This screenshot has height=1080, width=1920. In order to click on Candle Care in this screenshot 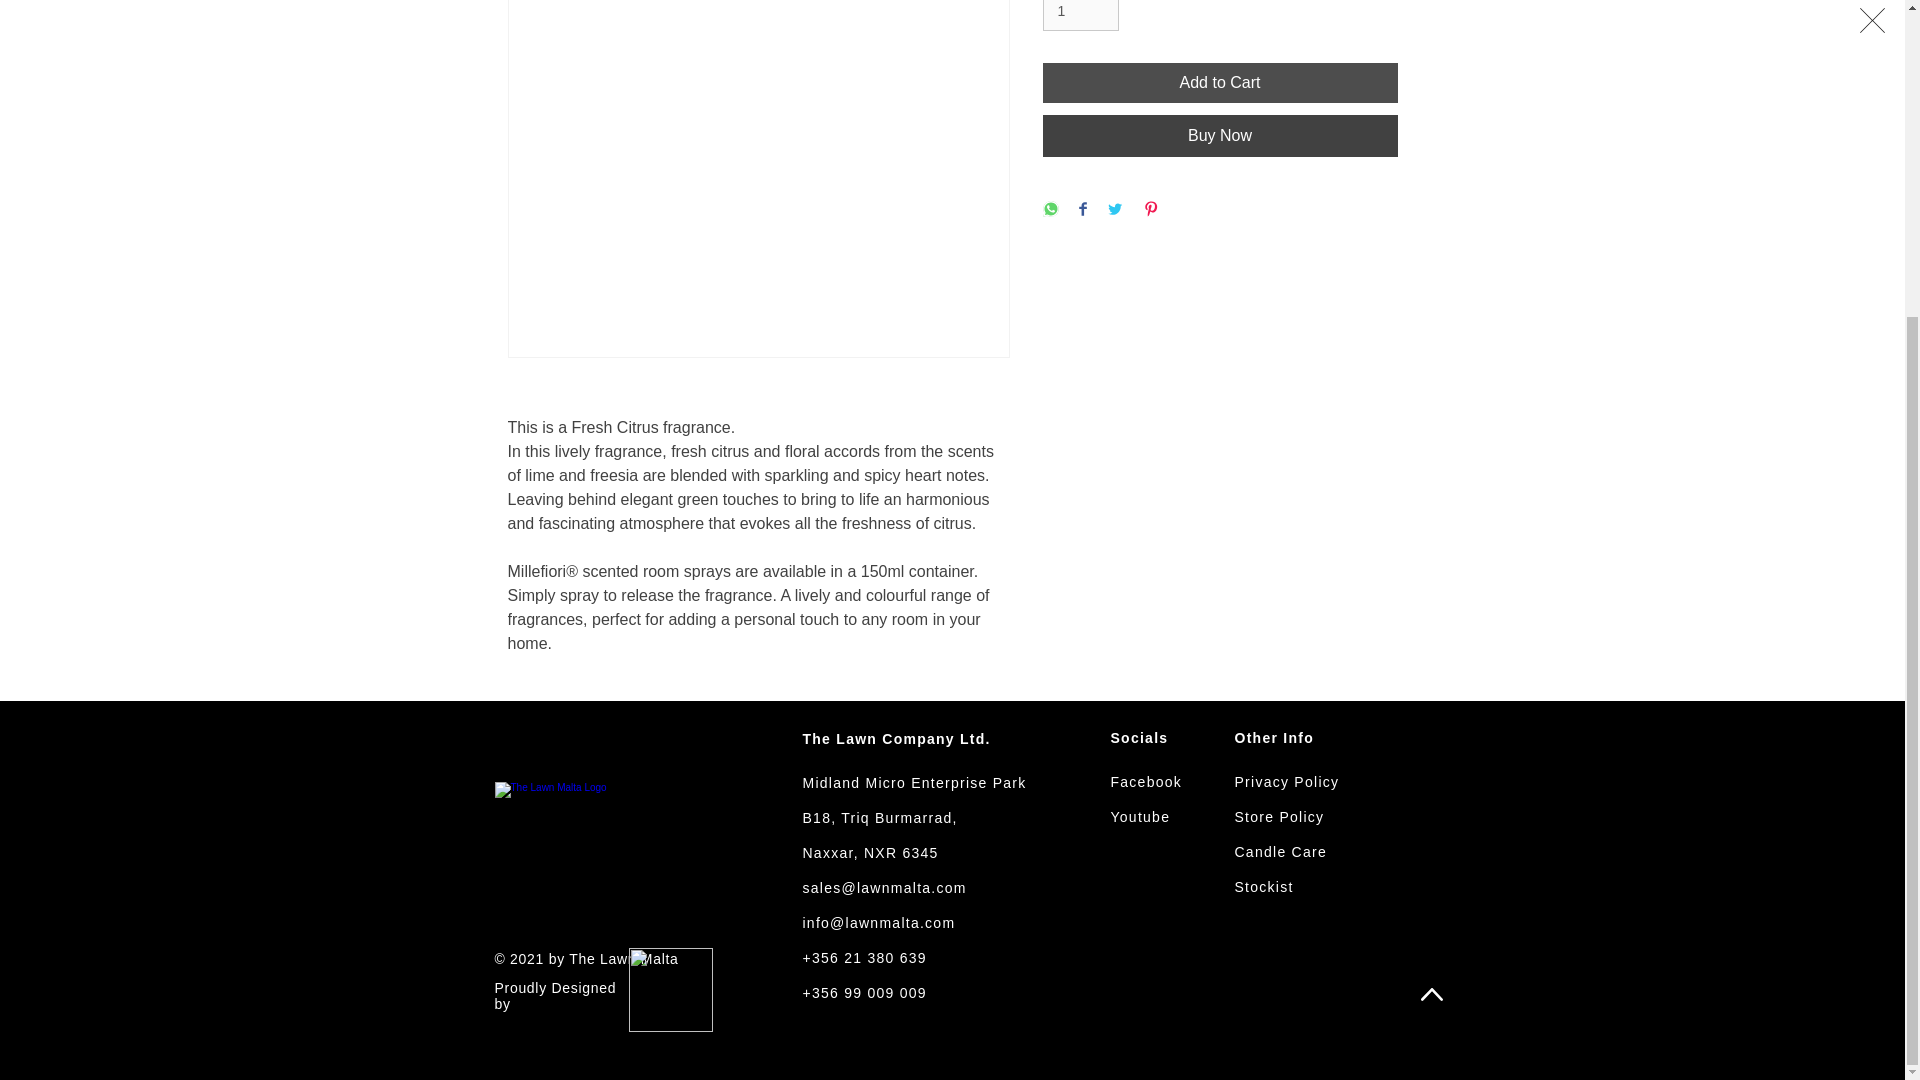, I will do `click(1280, 851)`.